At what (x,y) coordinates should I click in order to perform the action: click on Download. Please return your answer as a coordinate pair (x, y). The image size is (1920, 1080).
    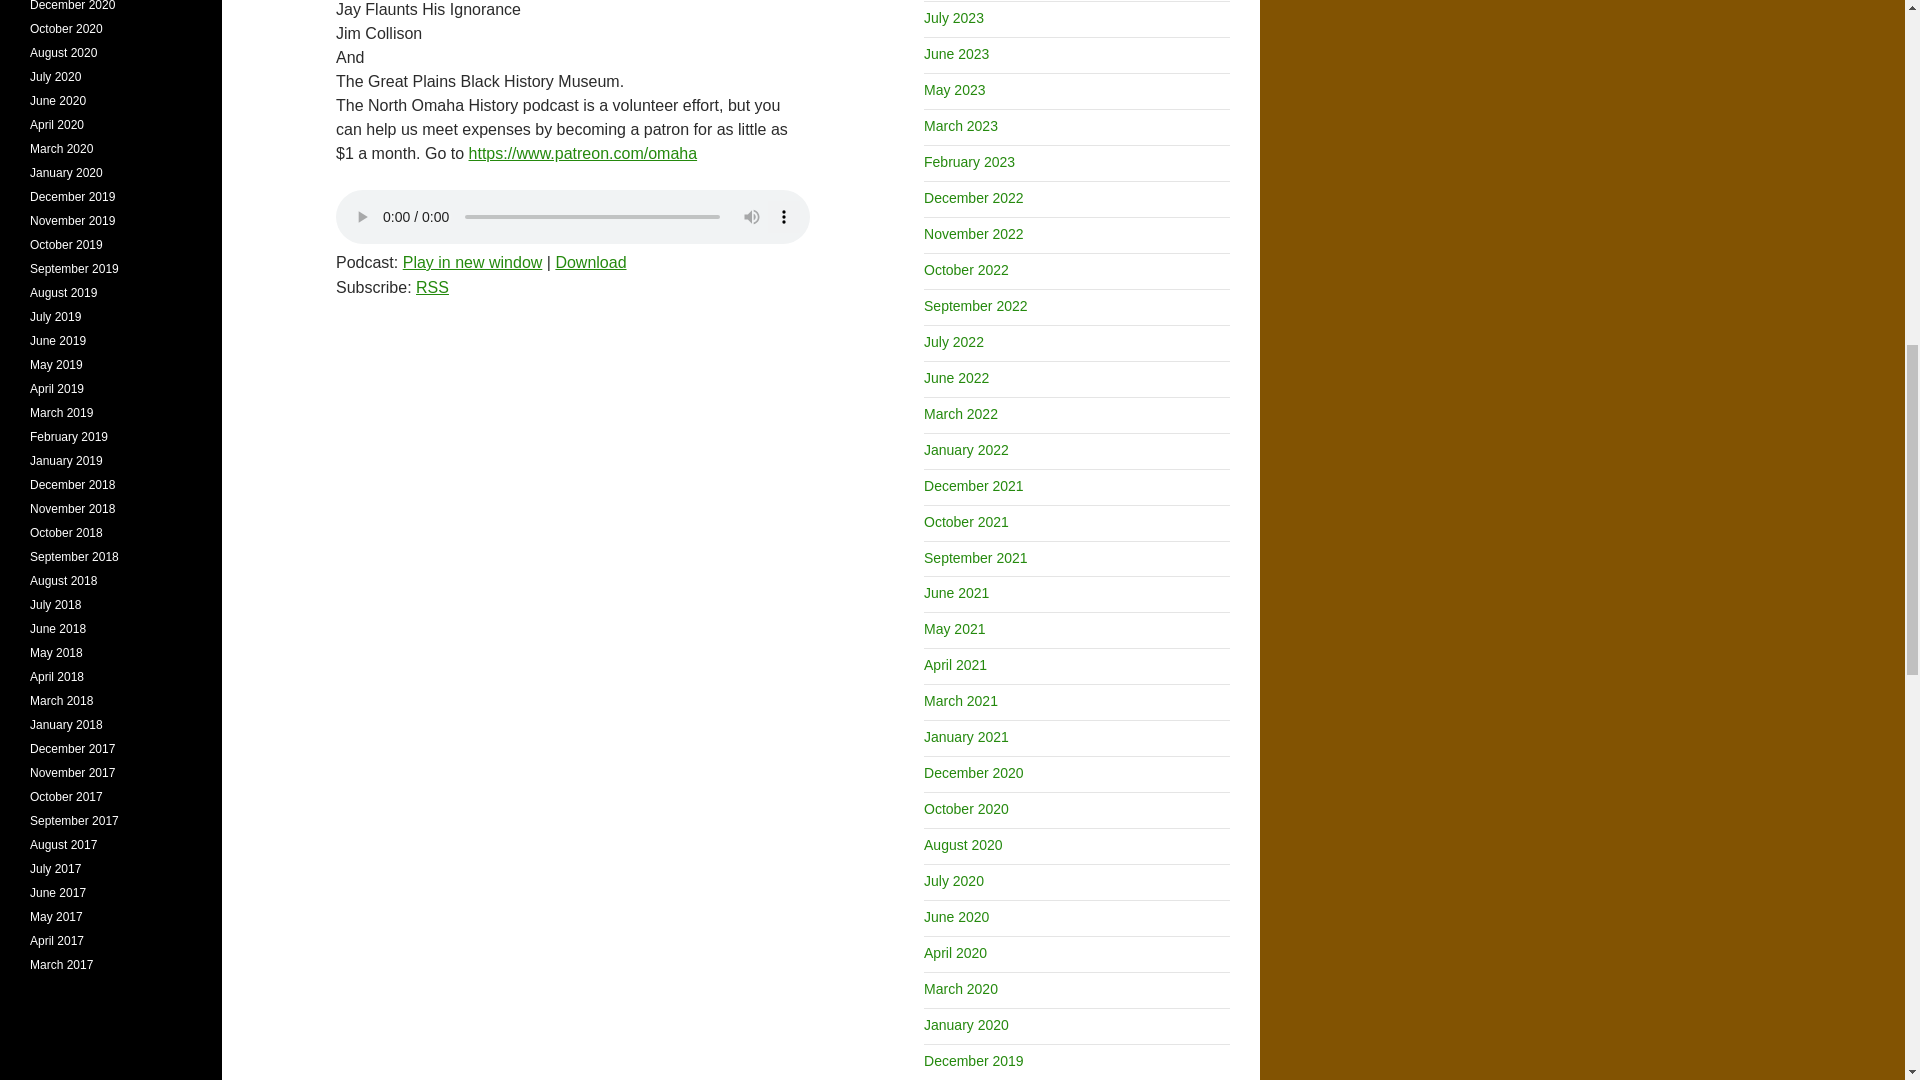
    Looking at the image, I should click on (590, 262).